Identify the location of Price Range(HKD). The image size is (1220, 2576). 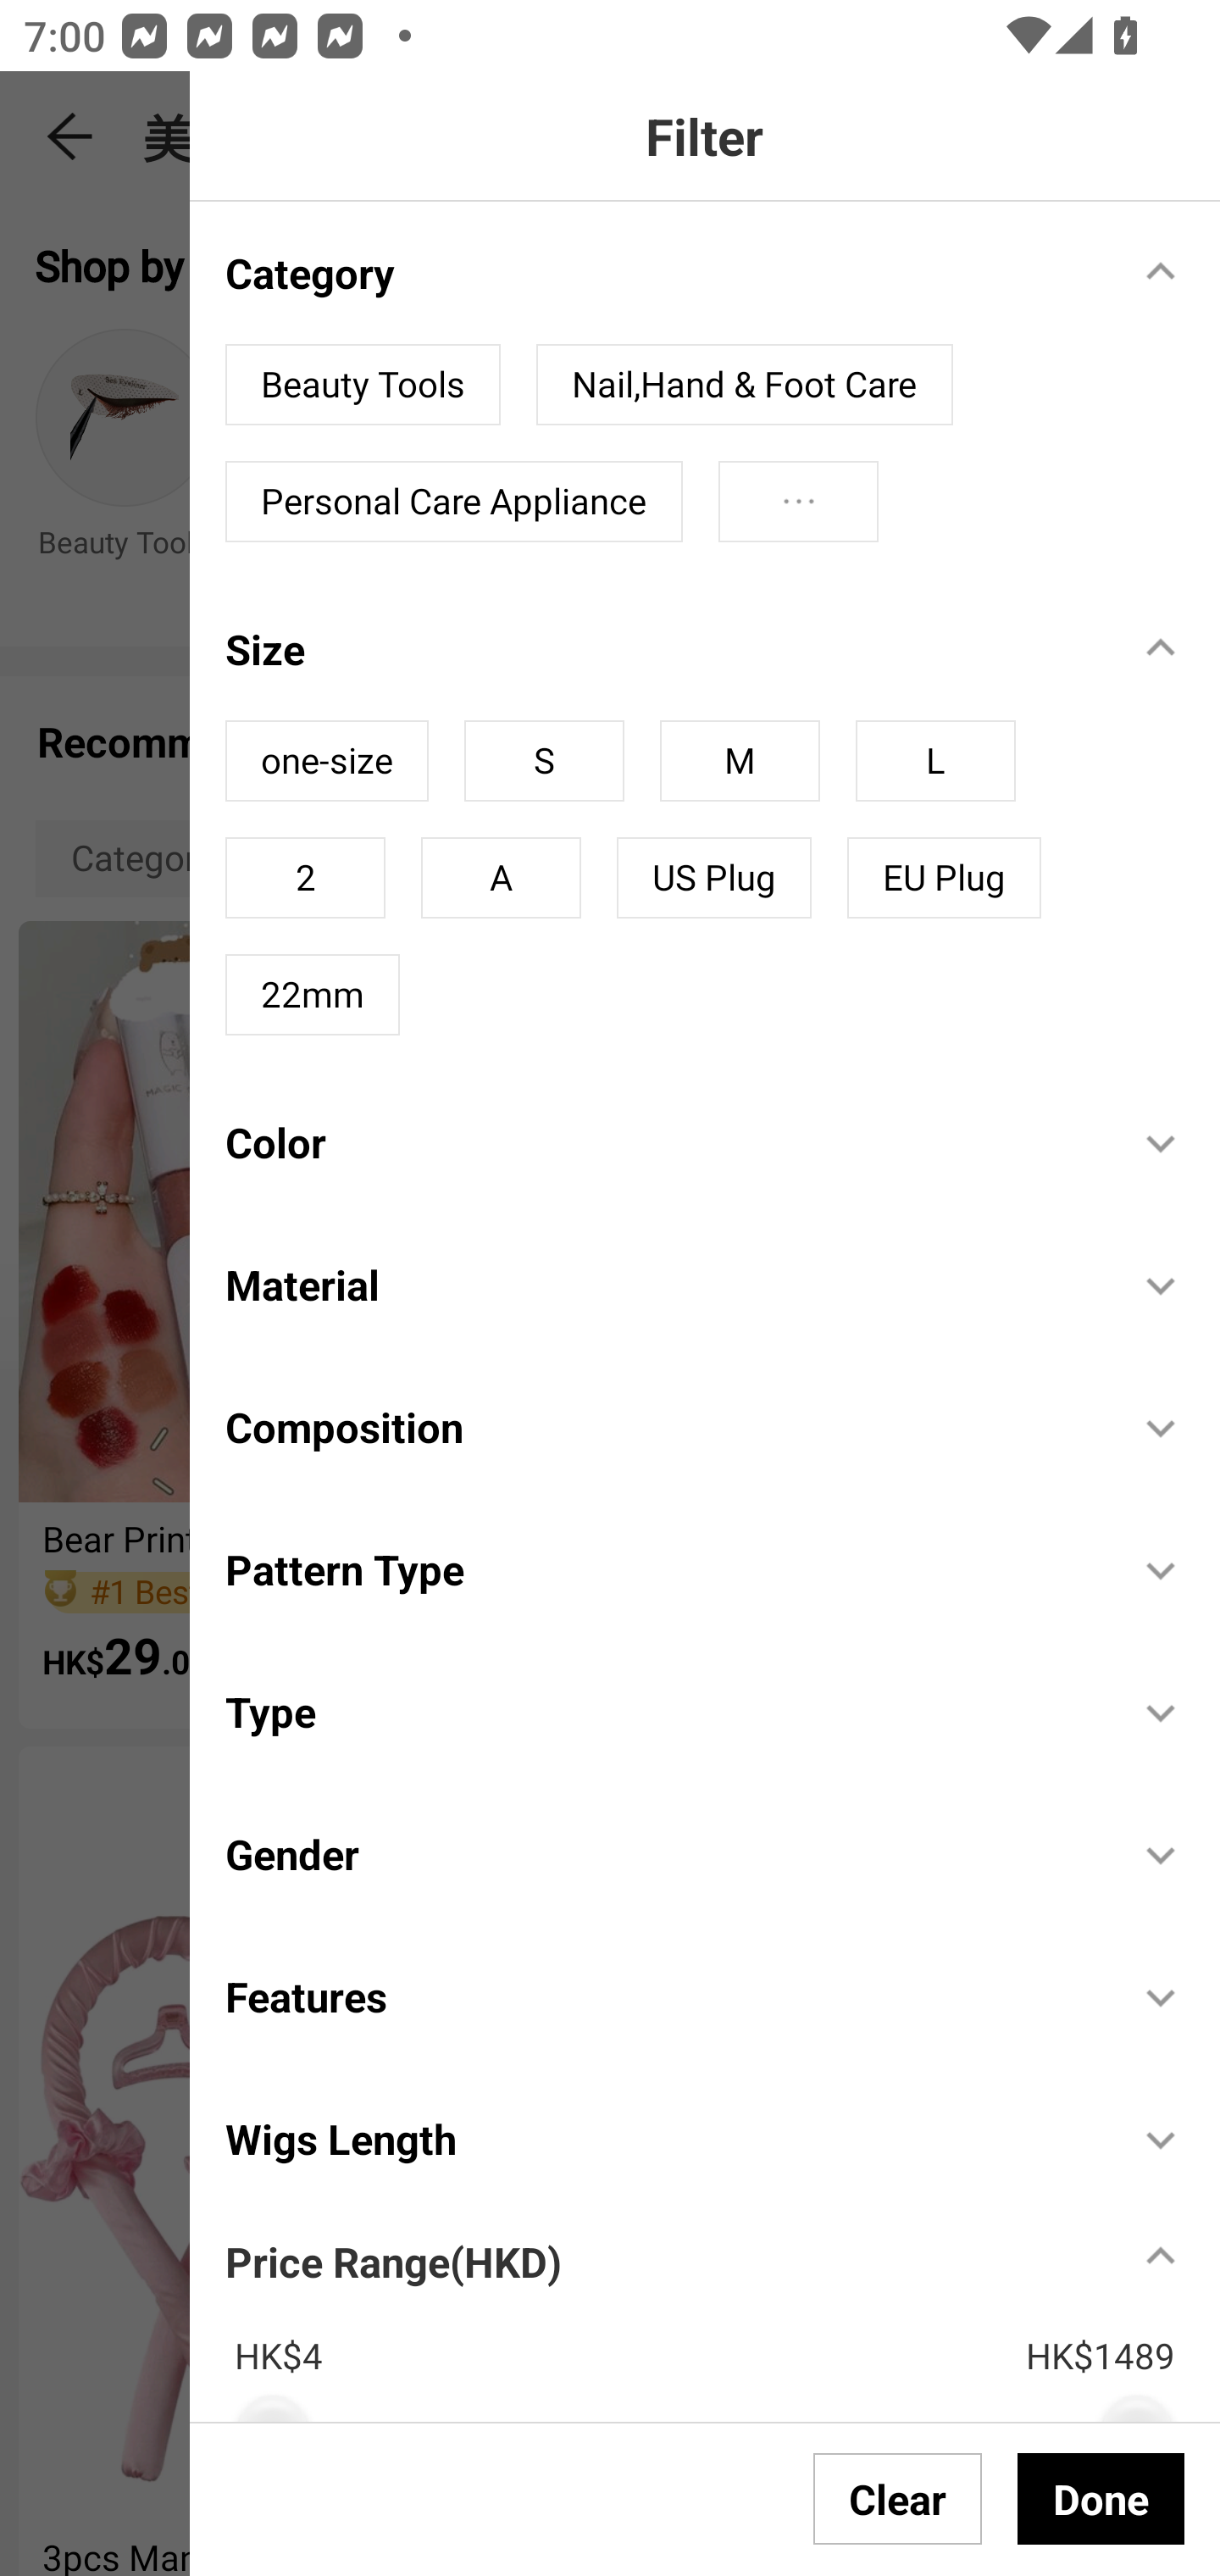
(393, 2261).